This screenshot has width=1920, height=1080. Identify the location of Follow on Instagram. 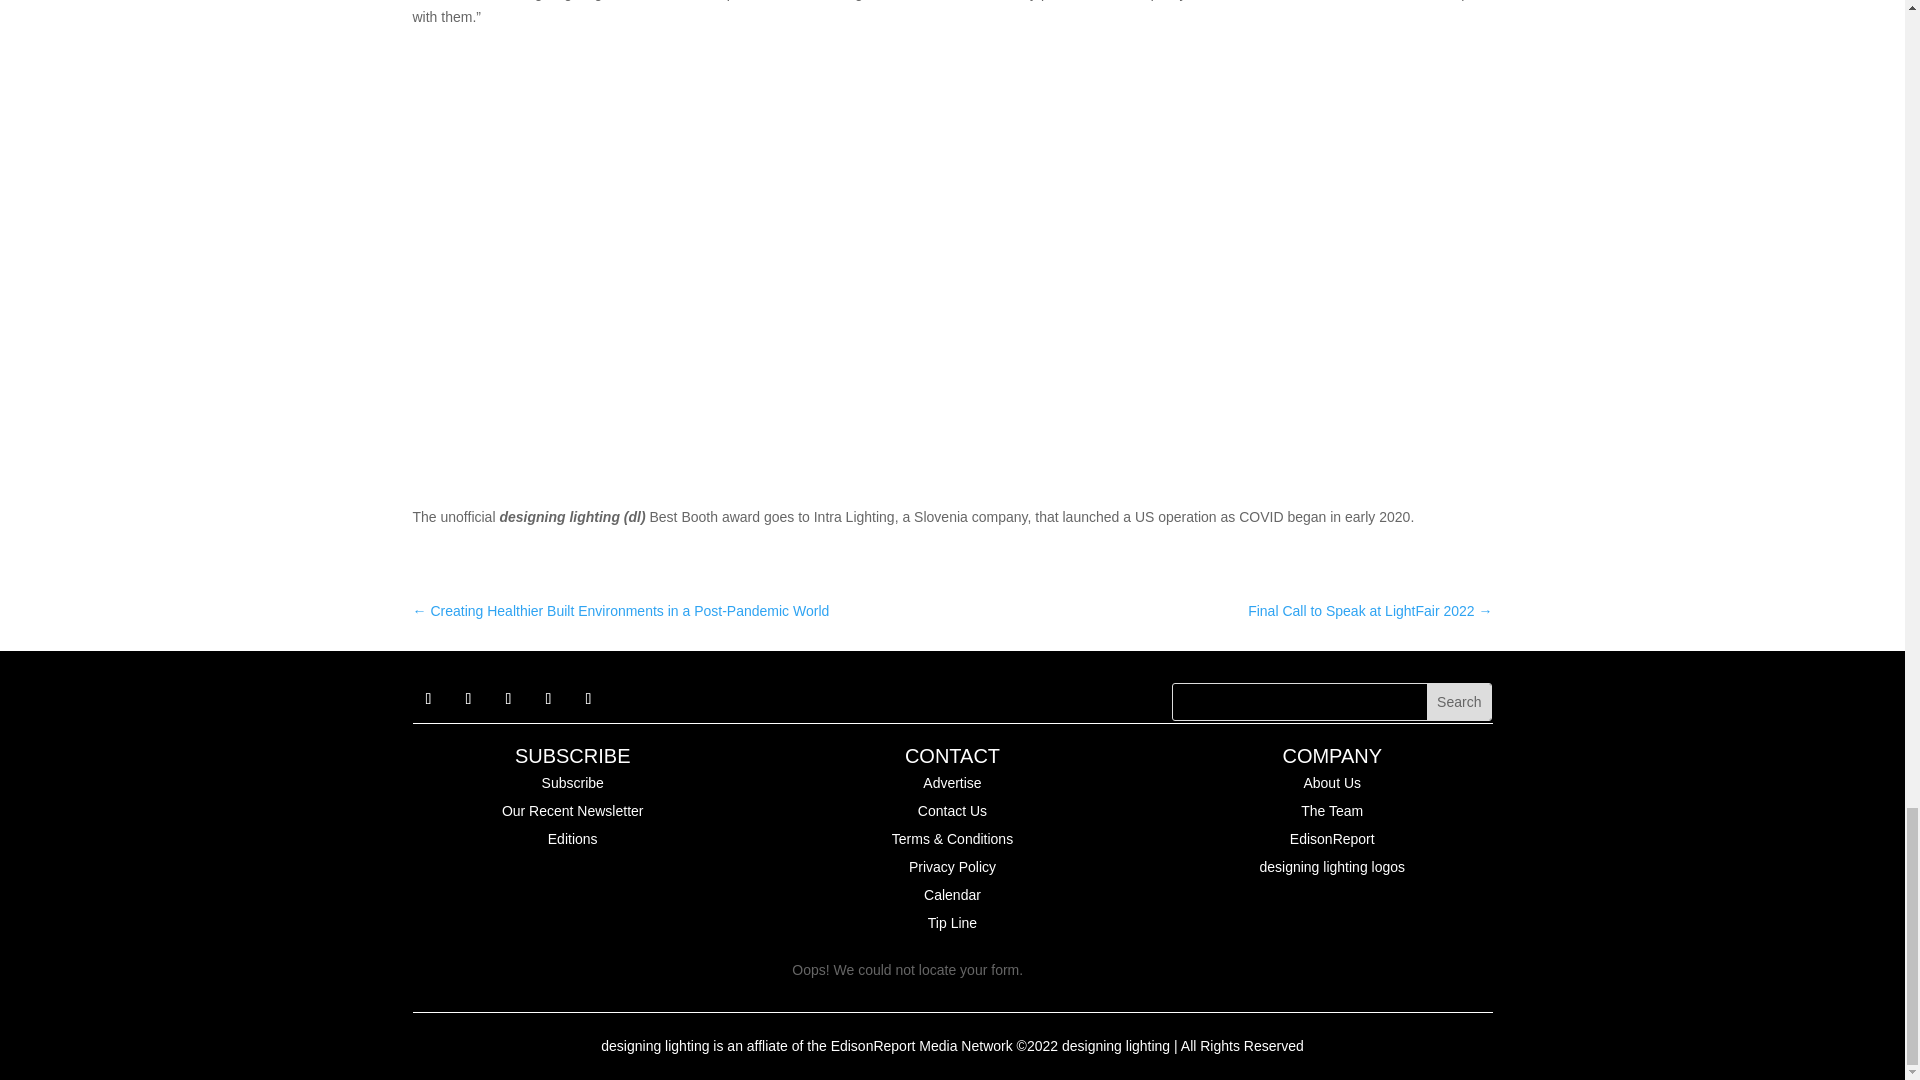
(588, 698).